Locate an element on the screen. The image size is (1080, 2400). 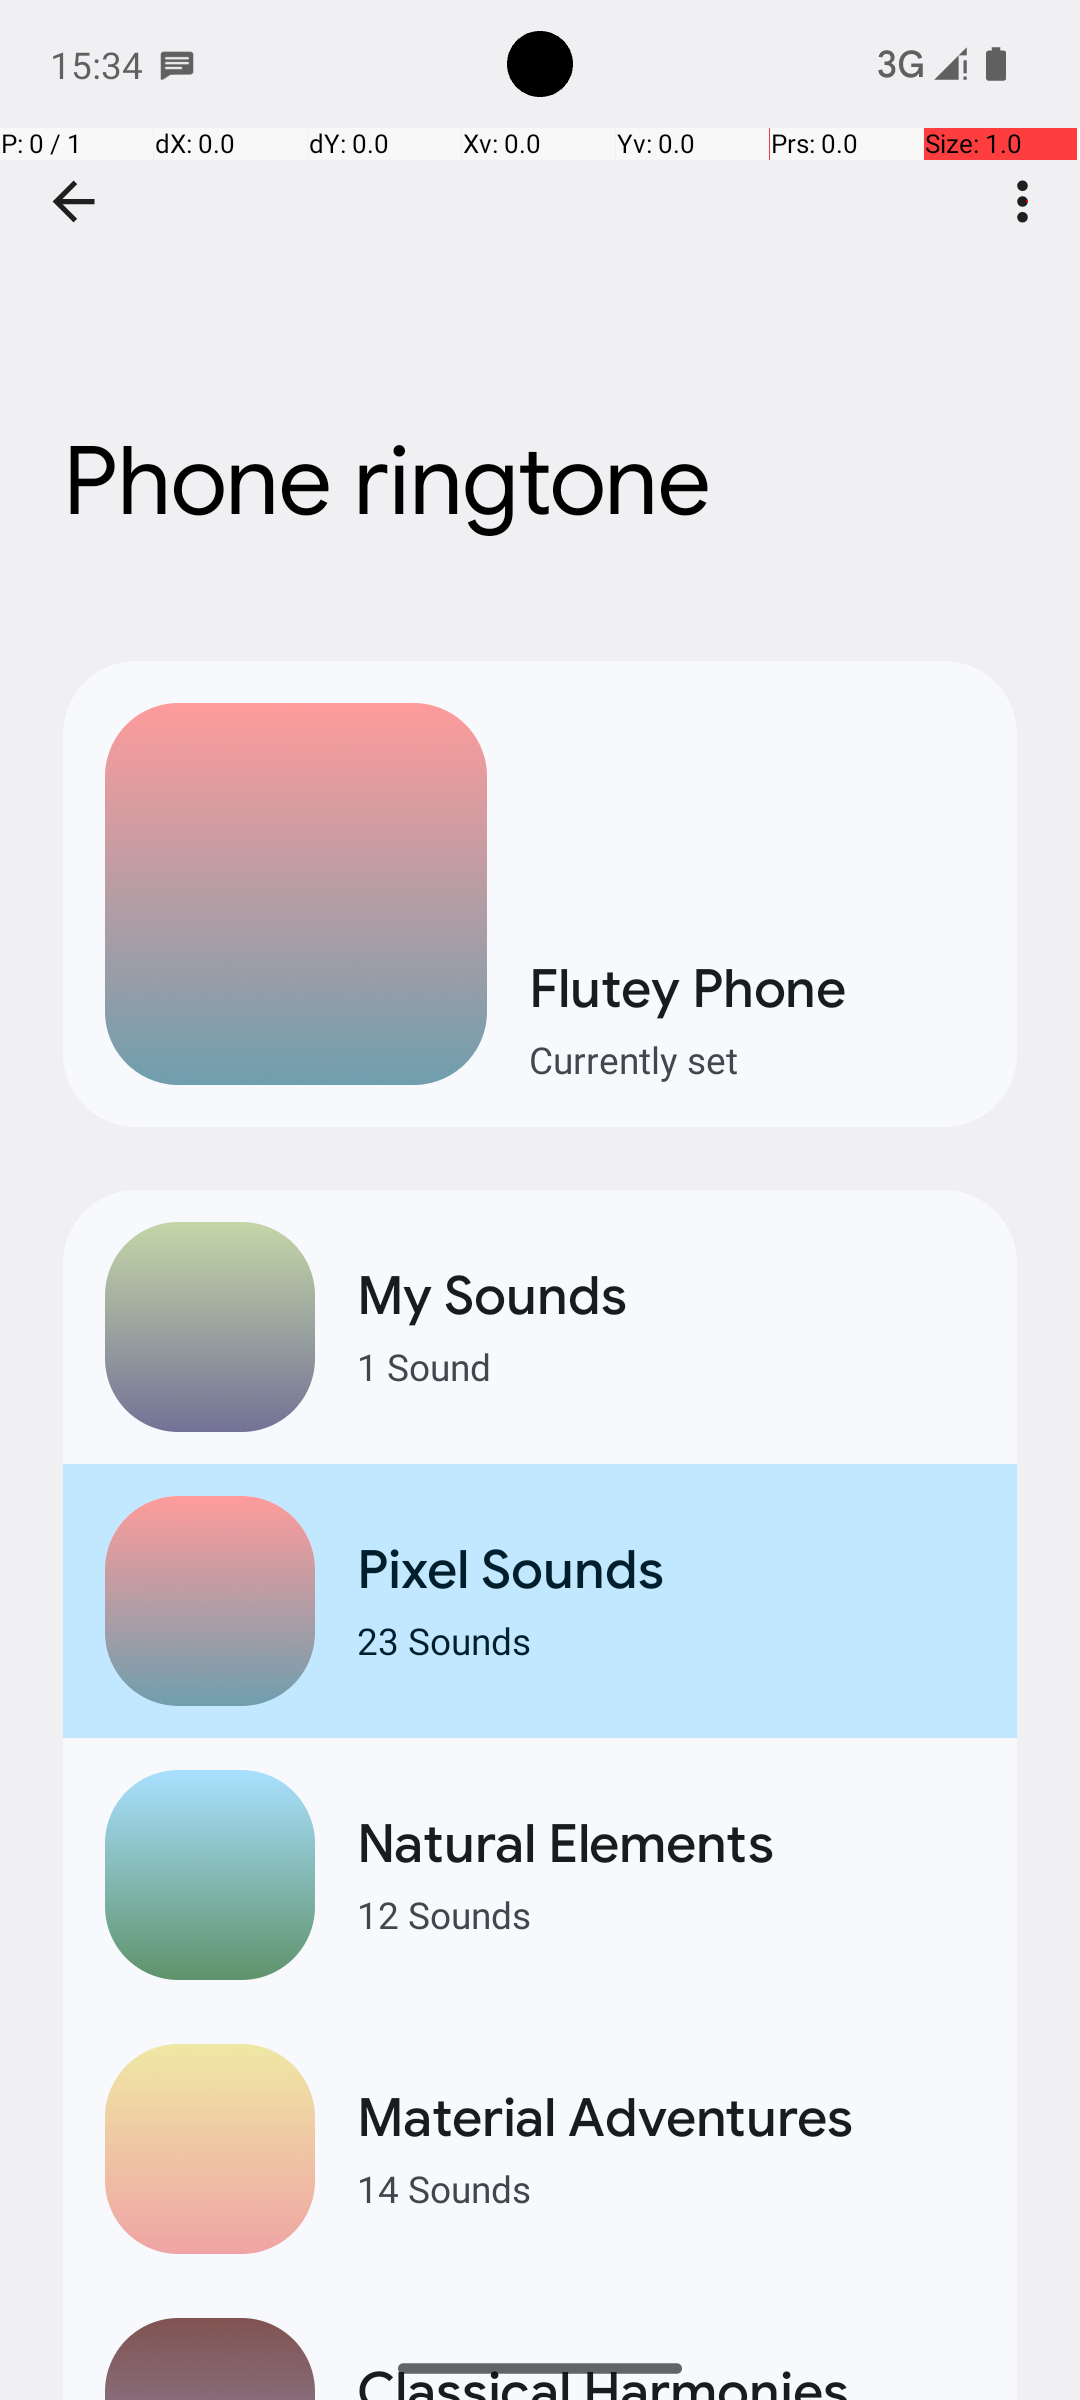
My Sounds is located at coordinates (666, 1296).